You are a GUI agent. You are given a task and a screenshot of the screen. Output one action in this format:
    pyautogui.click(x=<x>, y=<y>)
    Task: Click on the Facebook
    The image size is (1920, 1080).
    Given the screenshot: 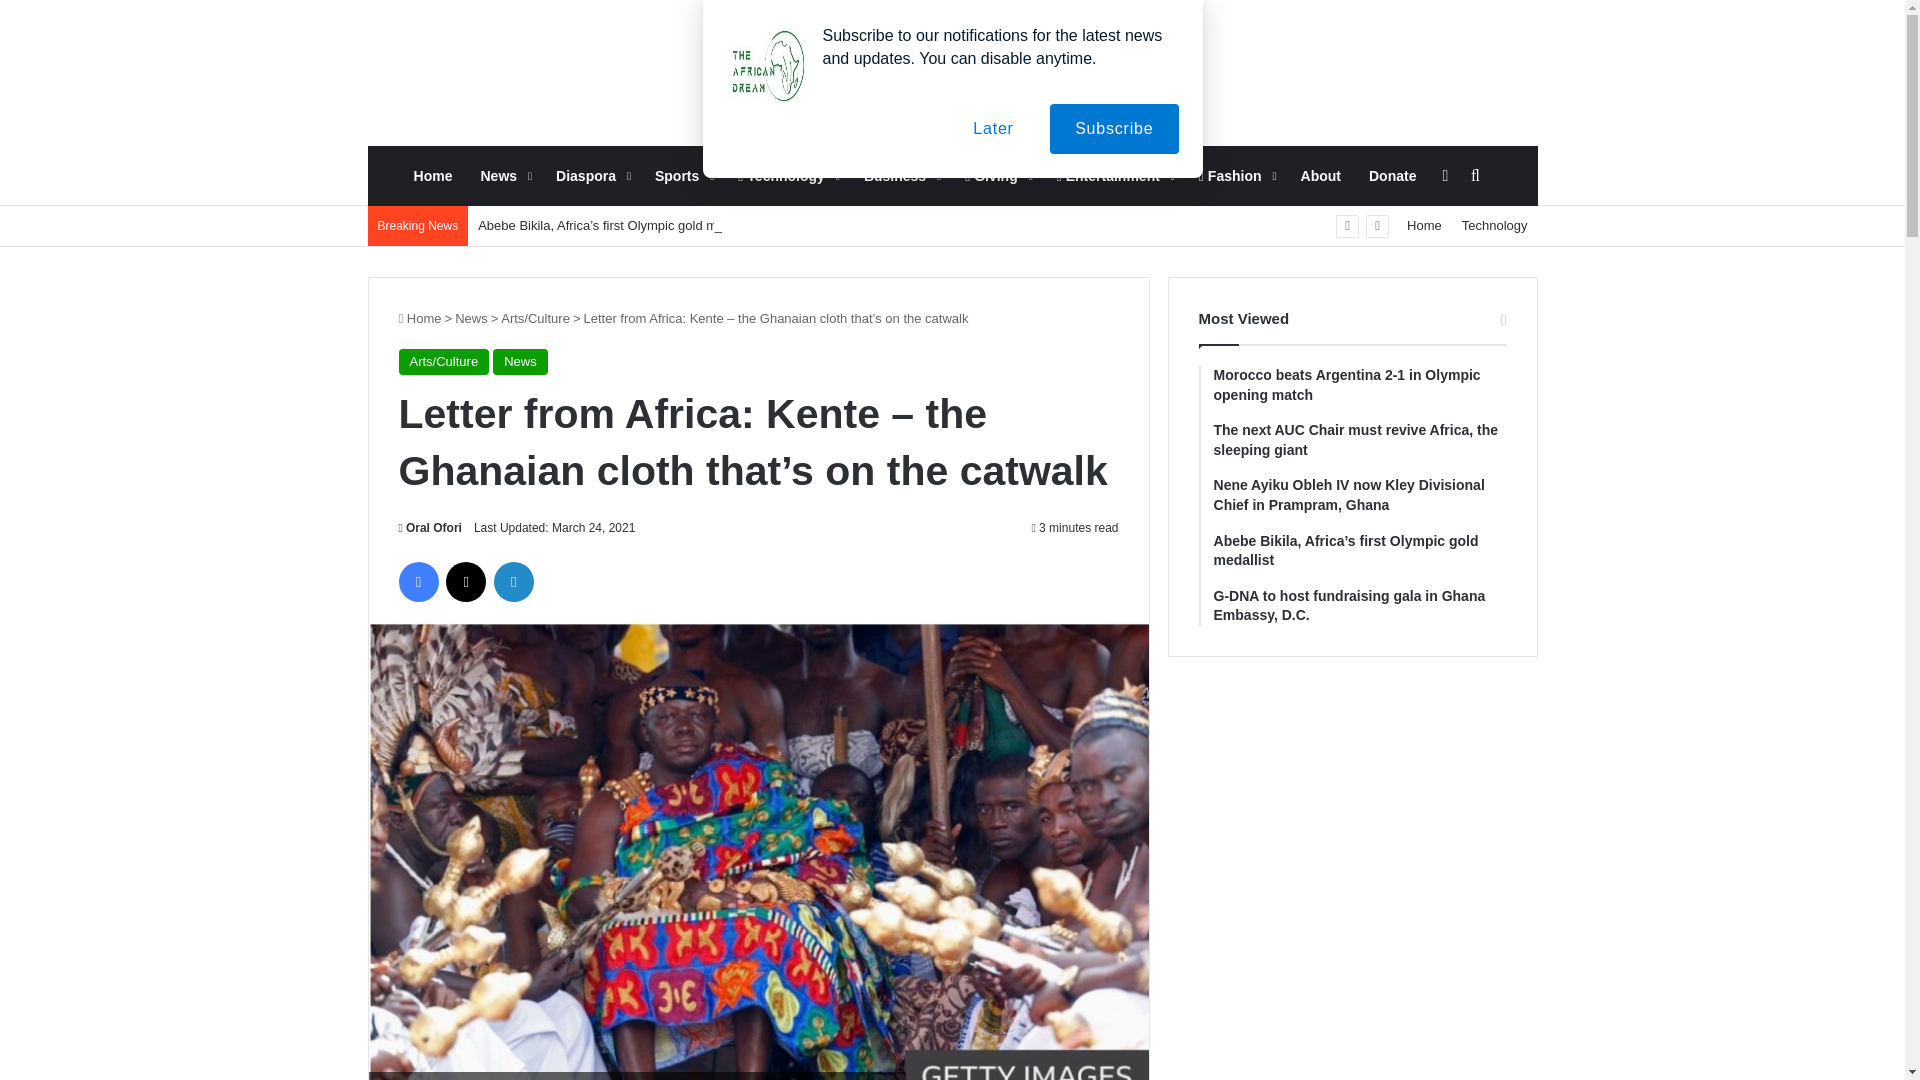 What is the action you would take?
    pyautogui.click(x=417, y=581)
    